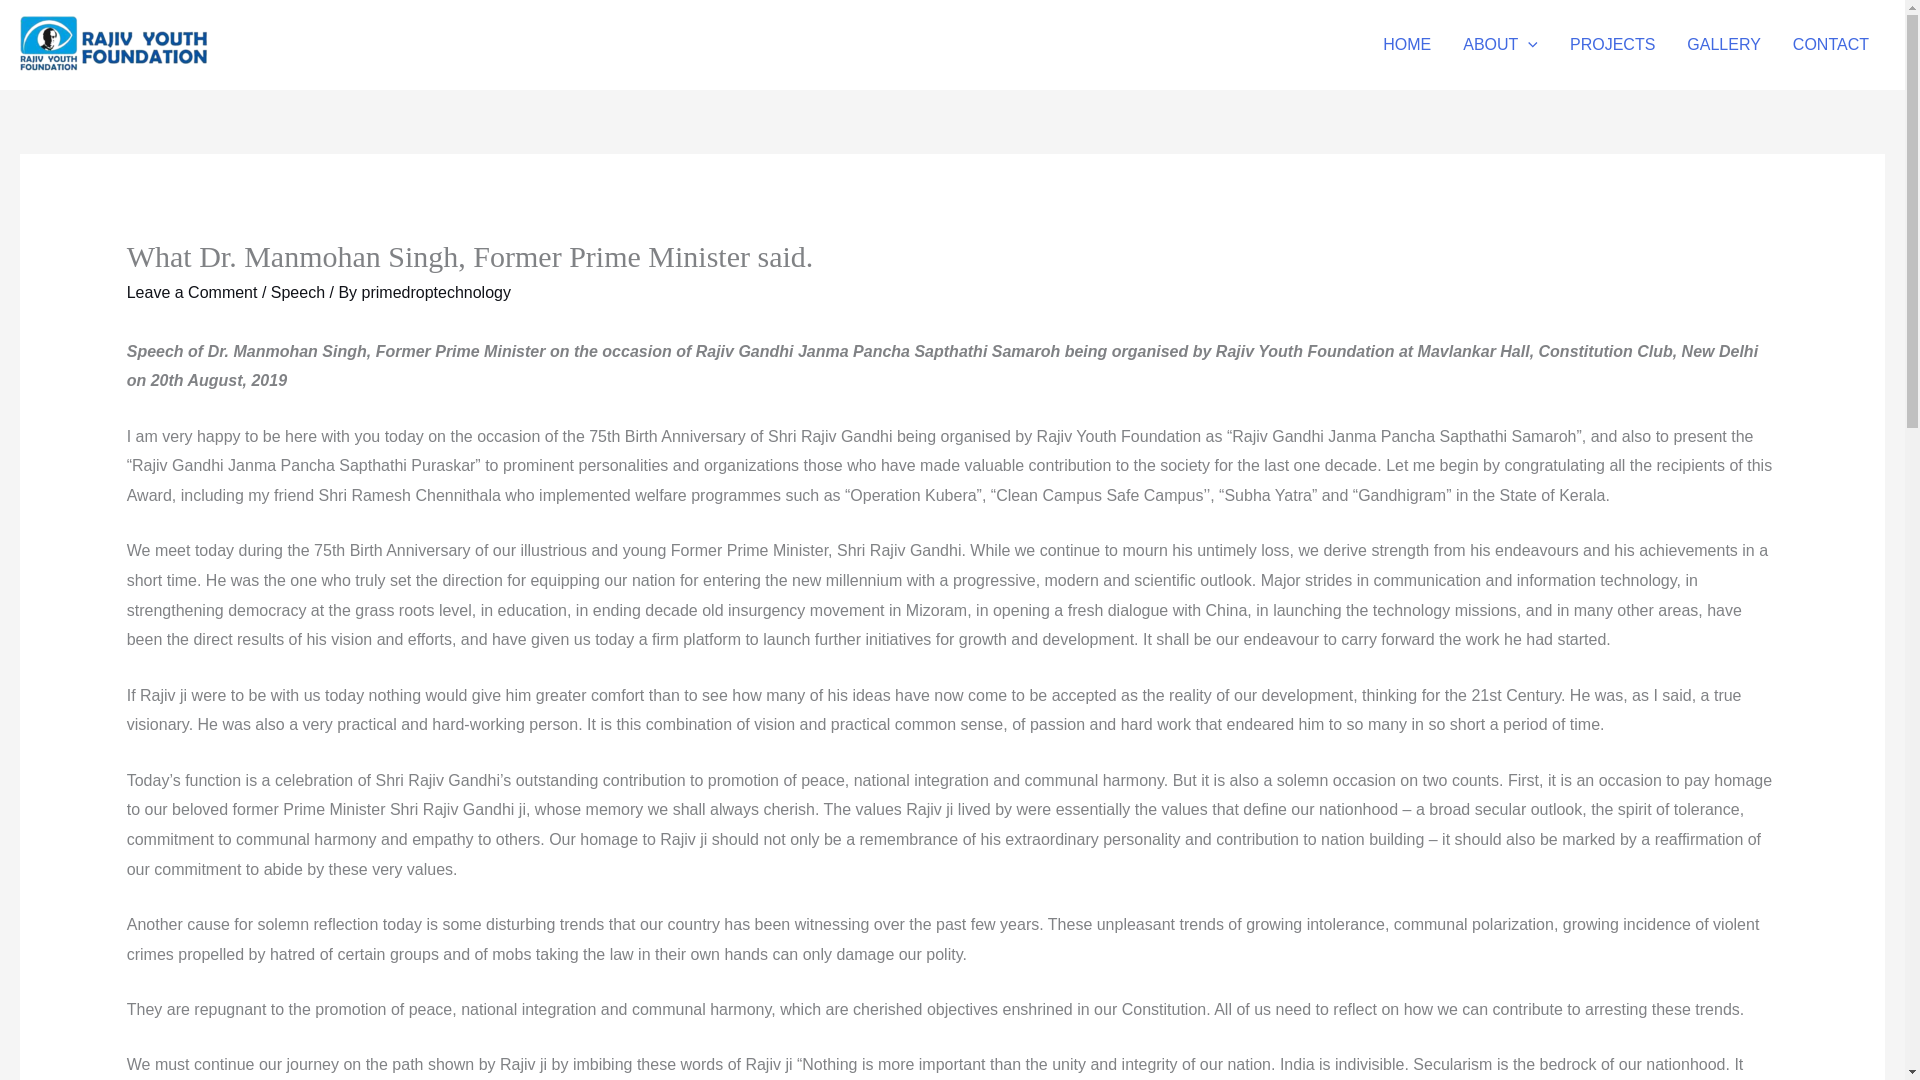 Image resolution: width=1920 pixels, height=1080 pixels. What do you see at coordinates (1724, 44) in the screenshot?
I see `GALLERY` at bounding box center [1724, 44].